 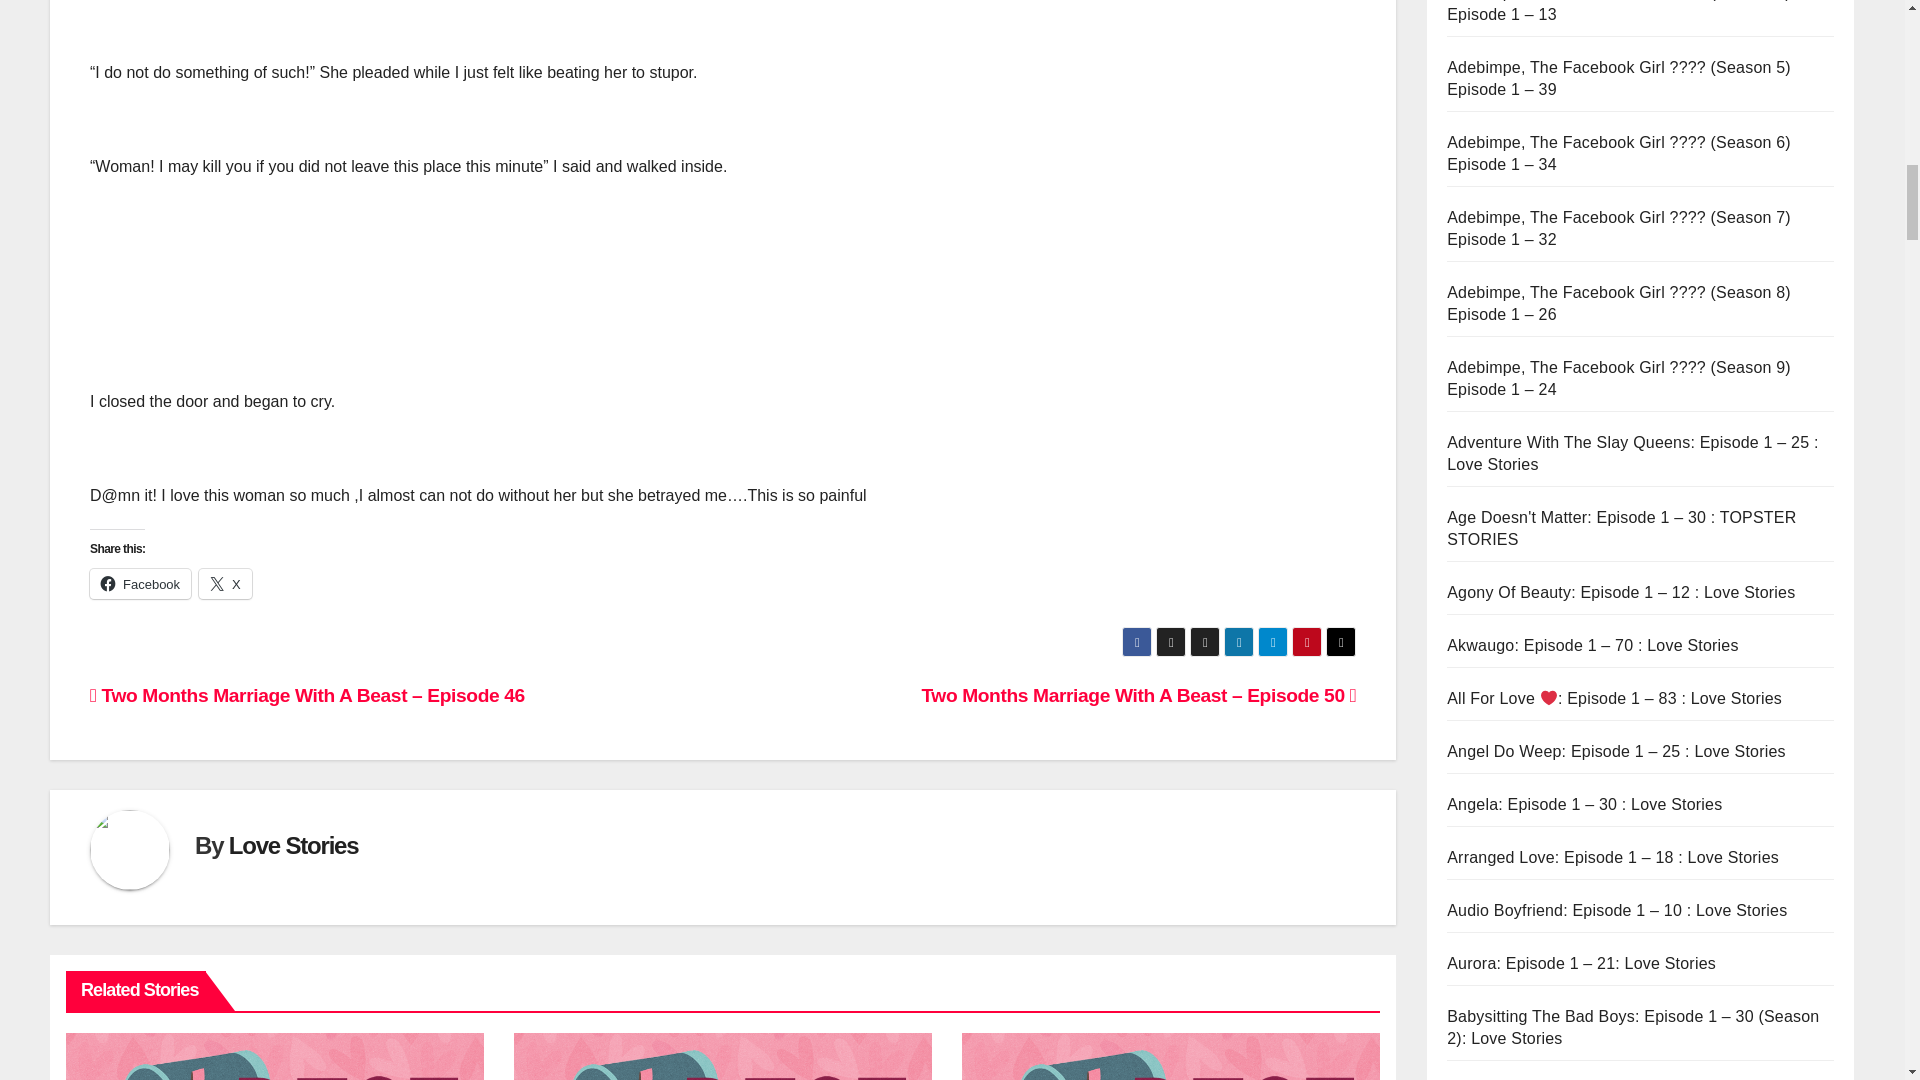 I want to click on Click to share on X, so click(x=225, y=584).